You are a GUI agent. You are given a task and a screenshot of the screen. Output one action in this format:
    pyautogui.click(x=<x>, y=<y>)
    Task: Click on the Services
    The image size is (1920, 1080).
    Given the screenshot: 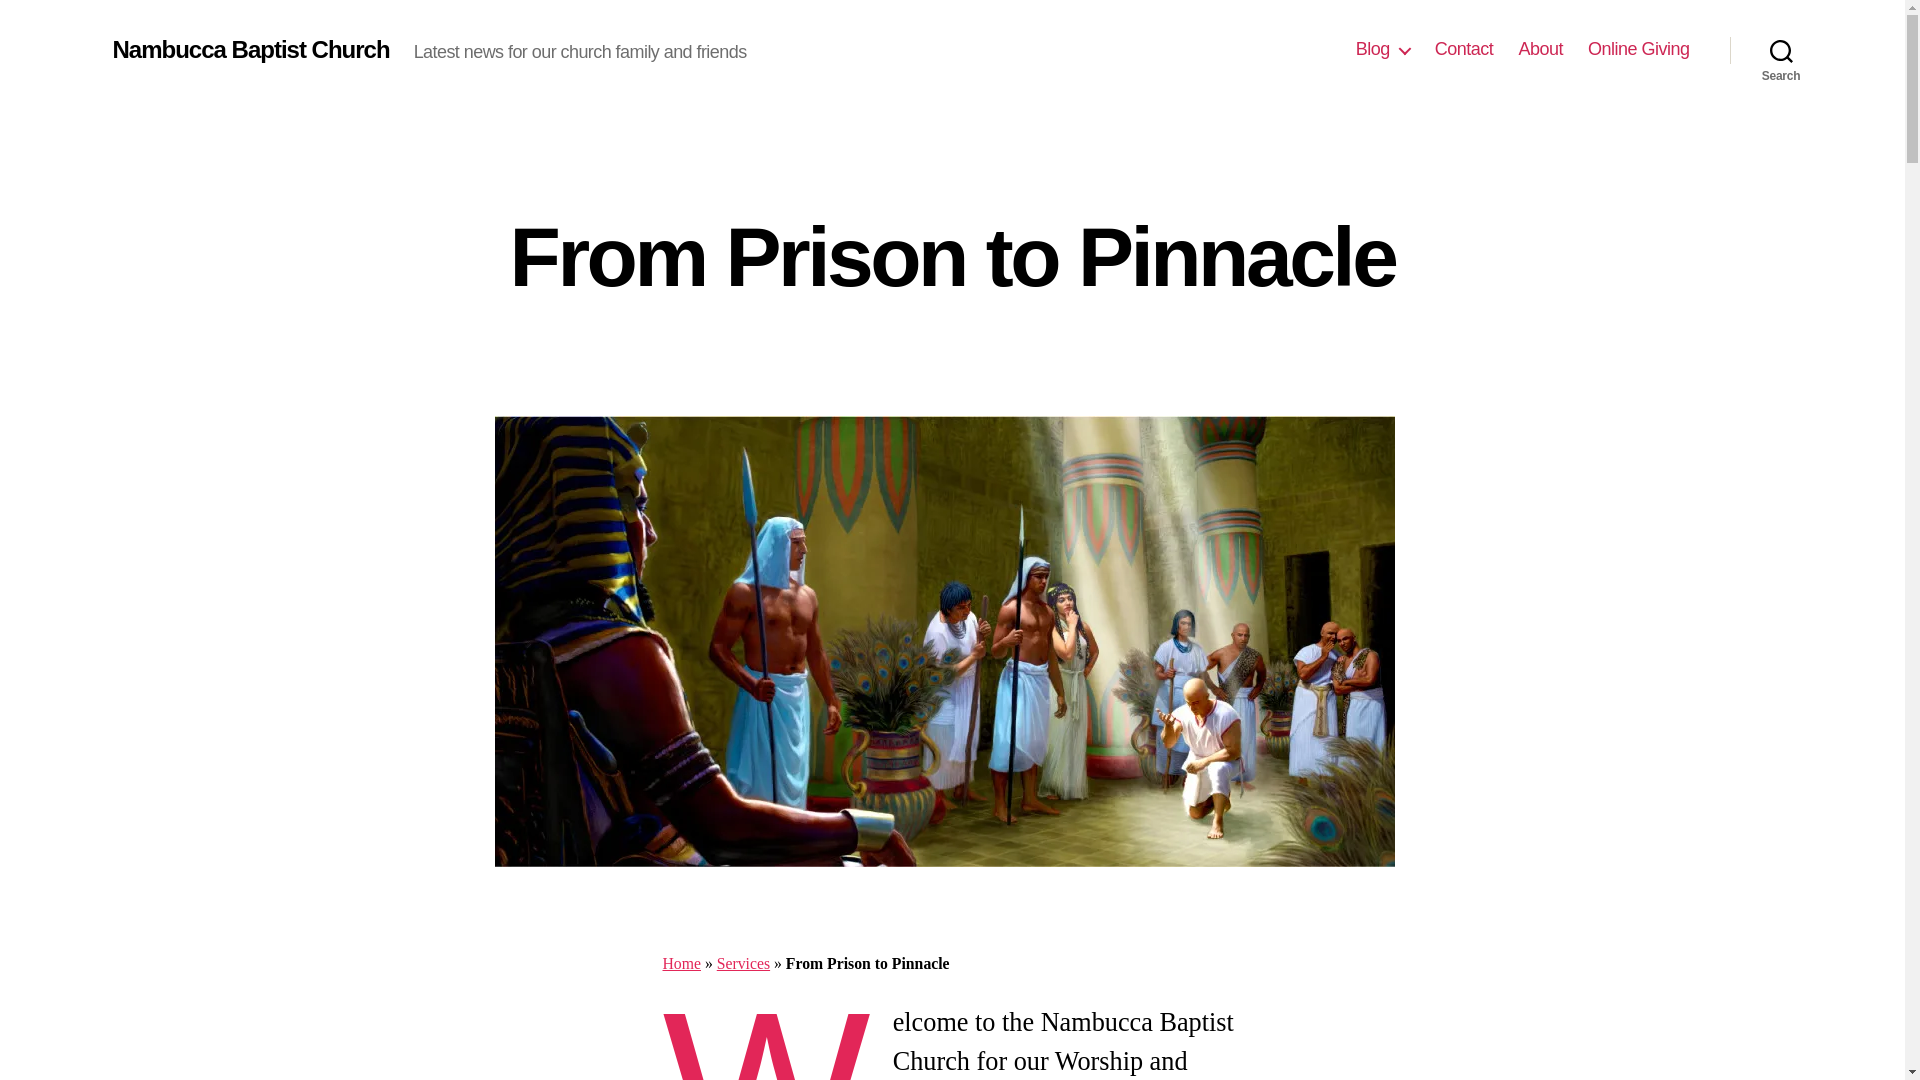 What is the action you would take?
    pyautogui.click(x=742, y=963)
    